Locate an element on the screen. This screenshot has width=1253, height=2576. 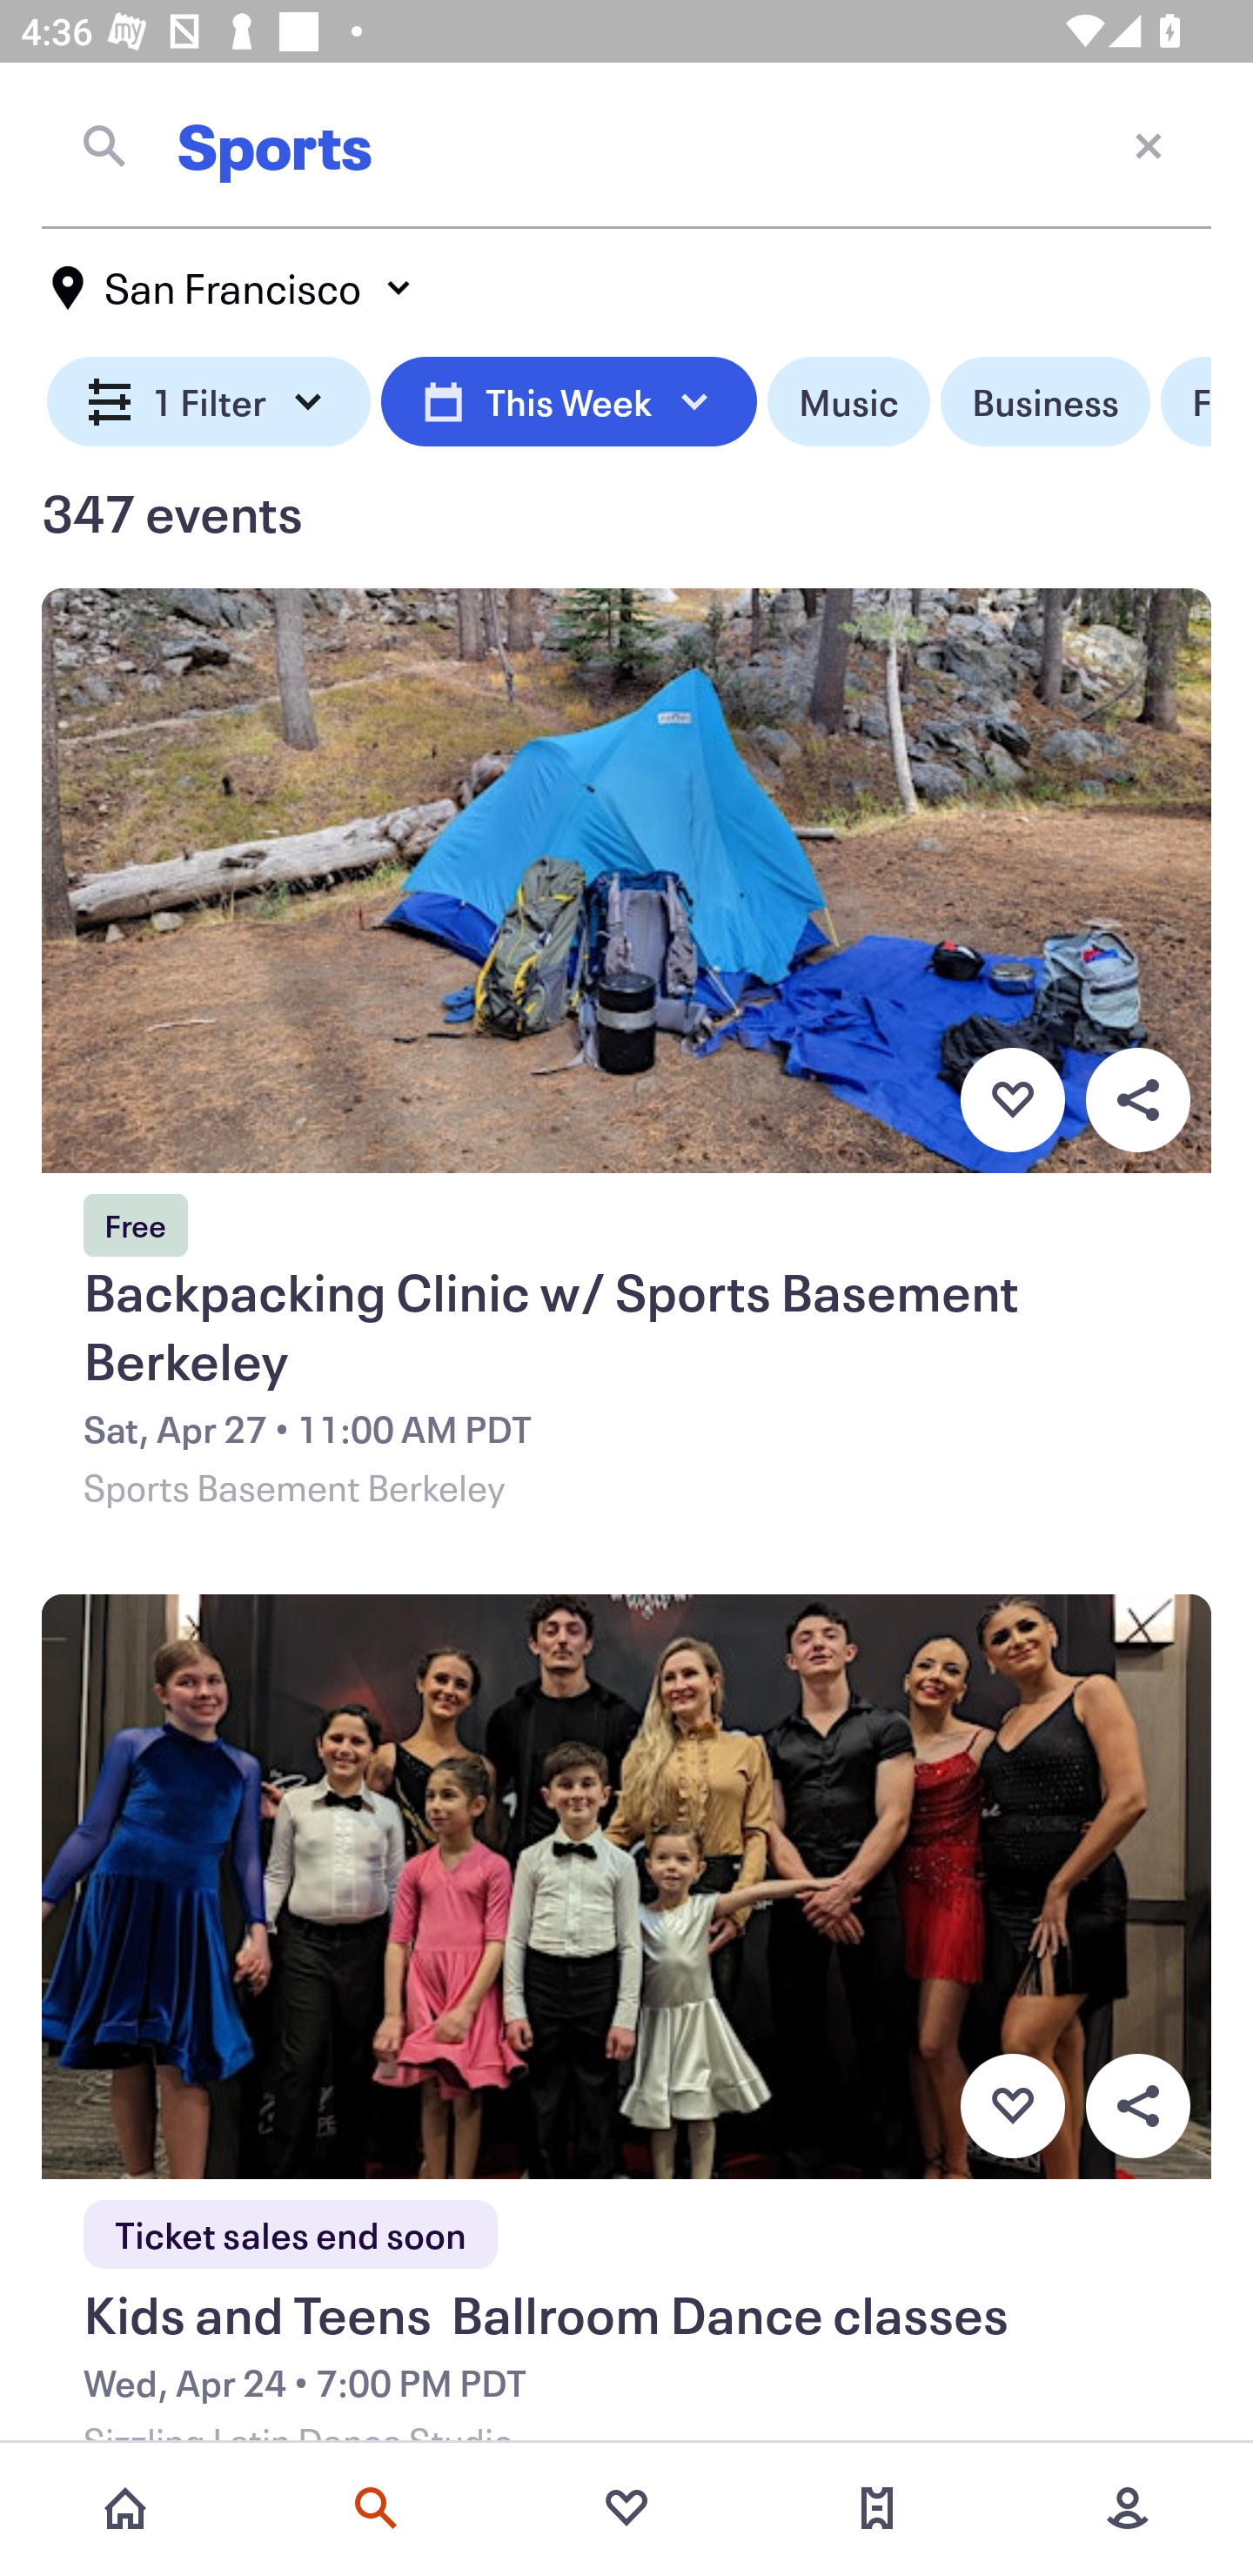
Business is located at coordinates (1045, 402).